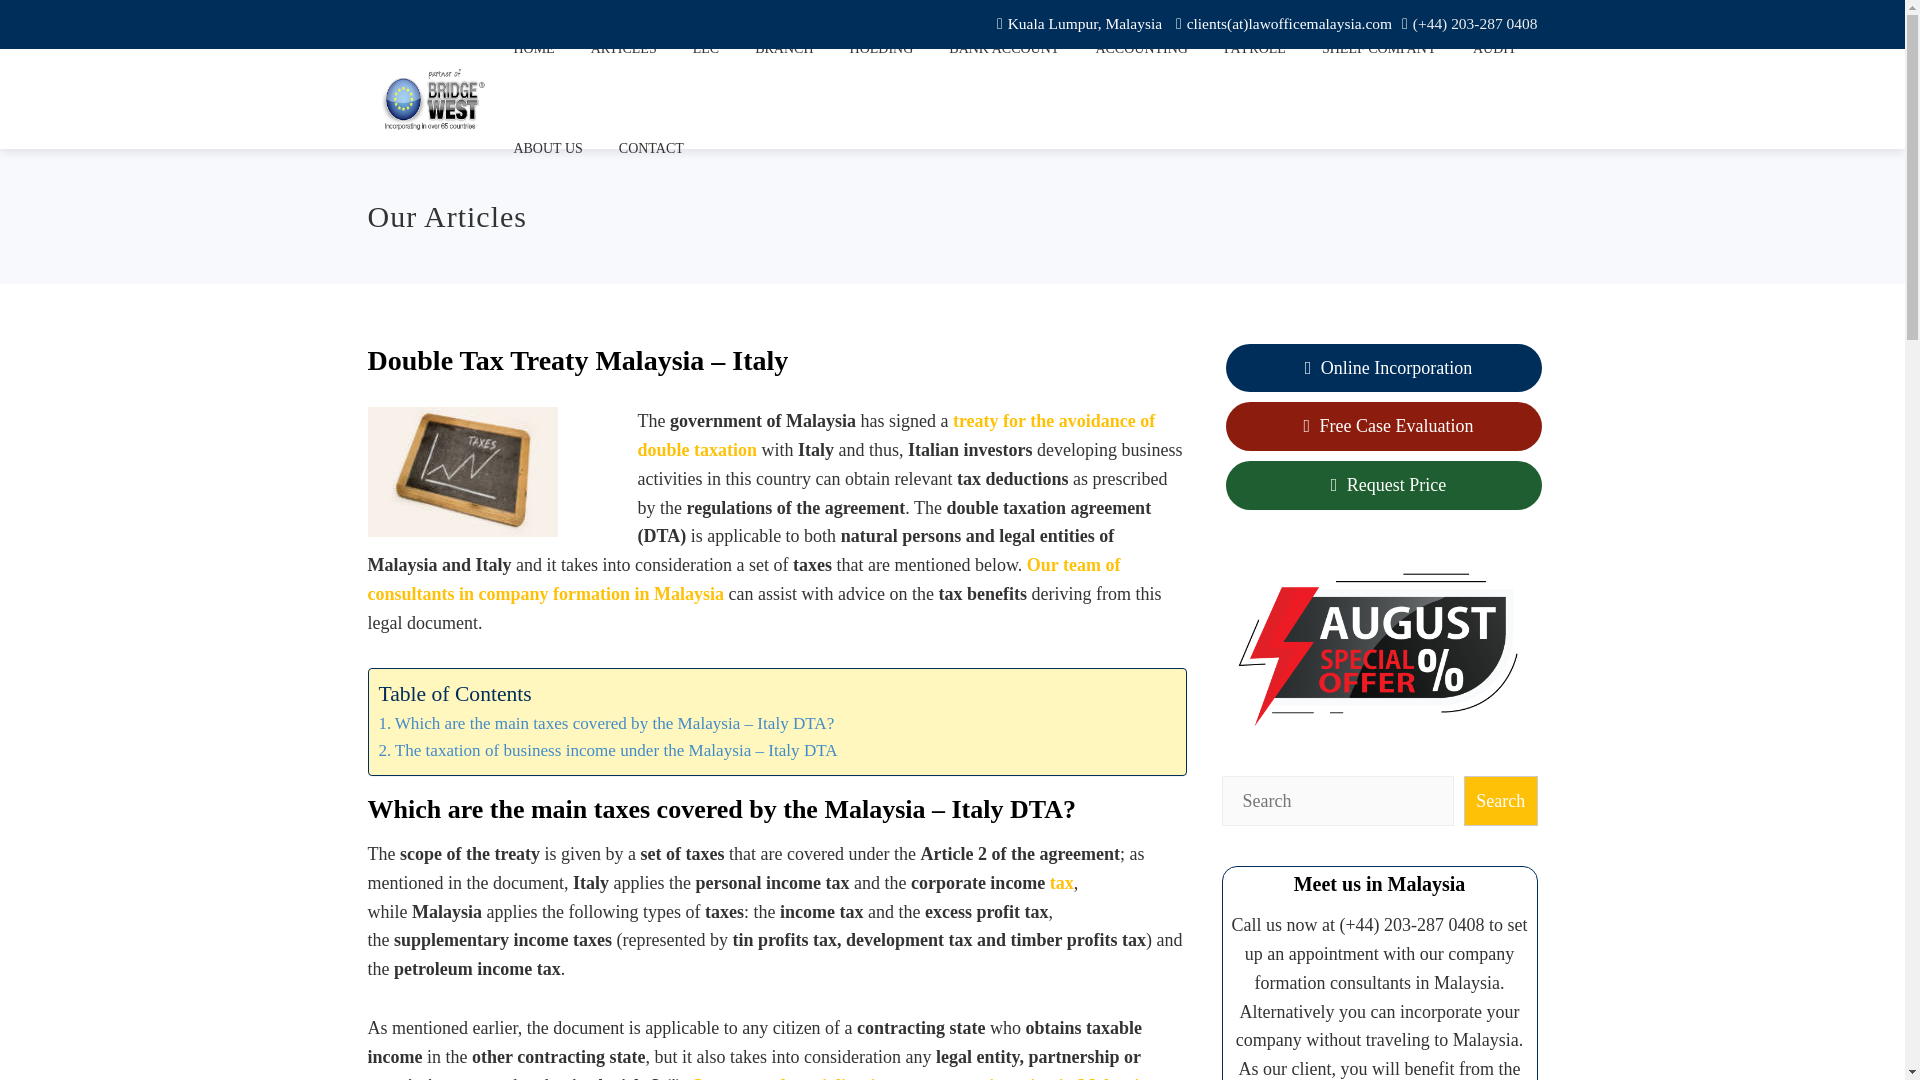 The width and height of the screenshot is (1920, 1080). I want to click on ACCOUNTING, so click(1141, 50).